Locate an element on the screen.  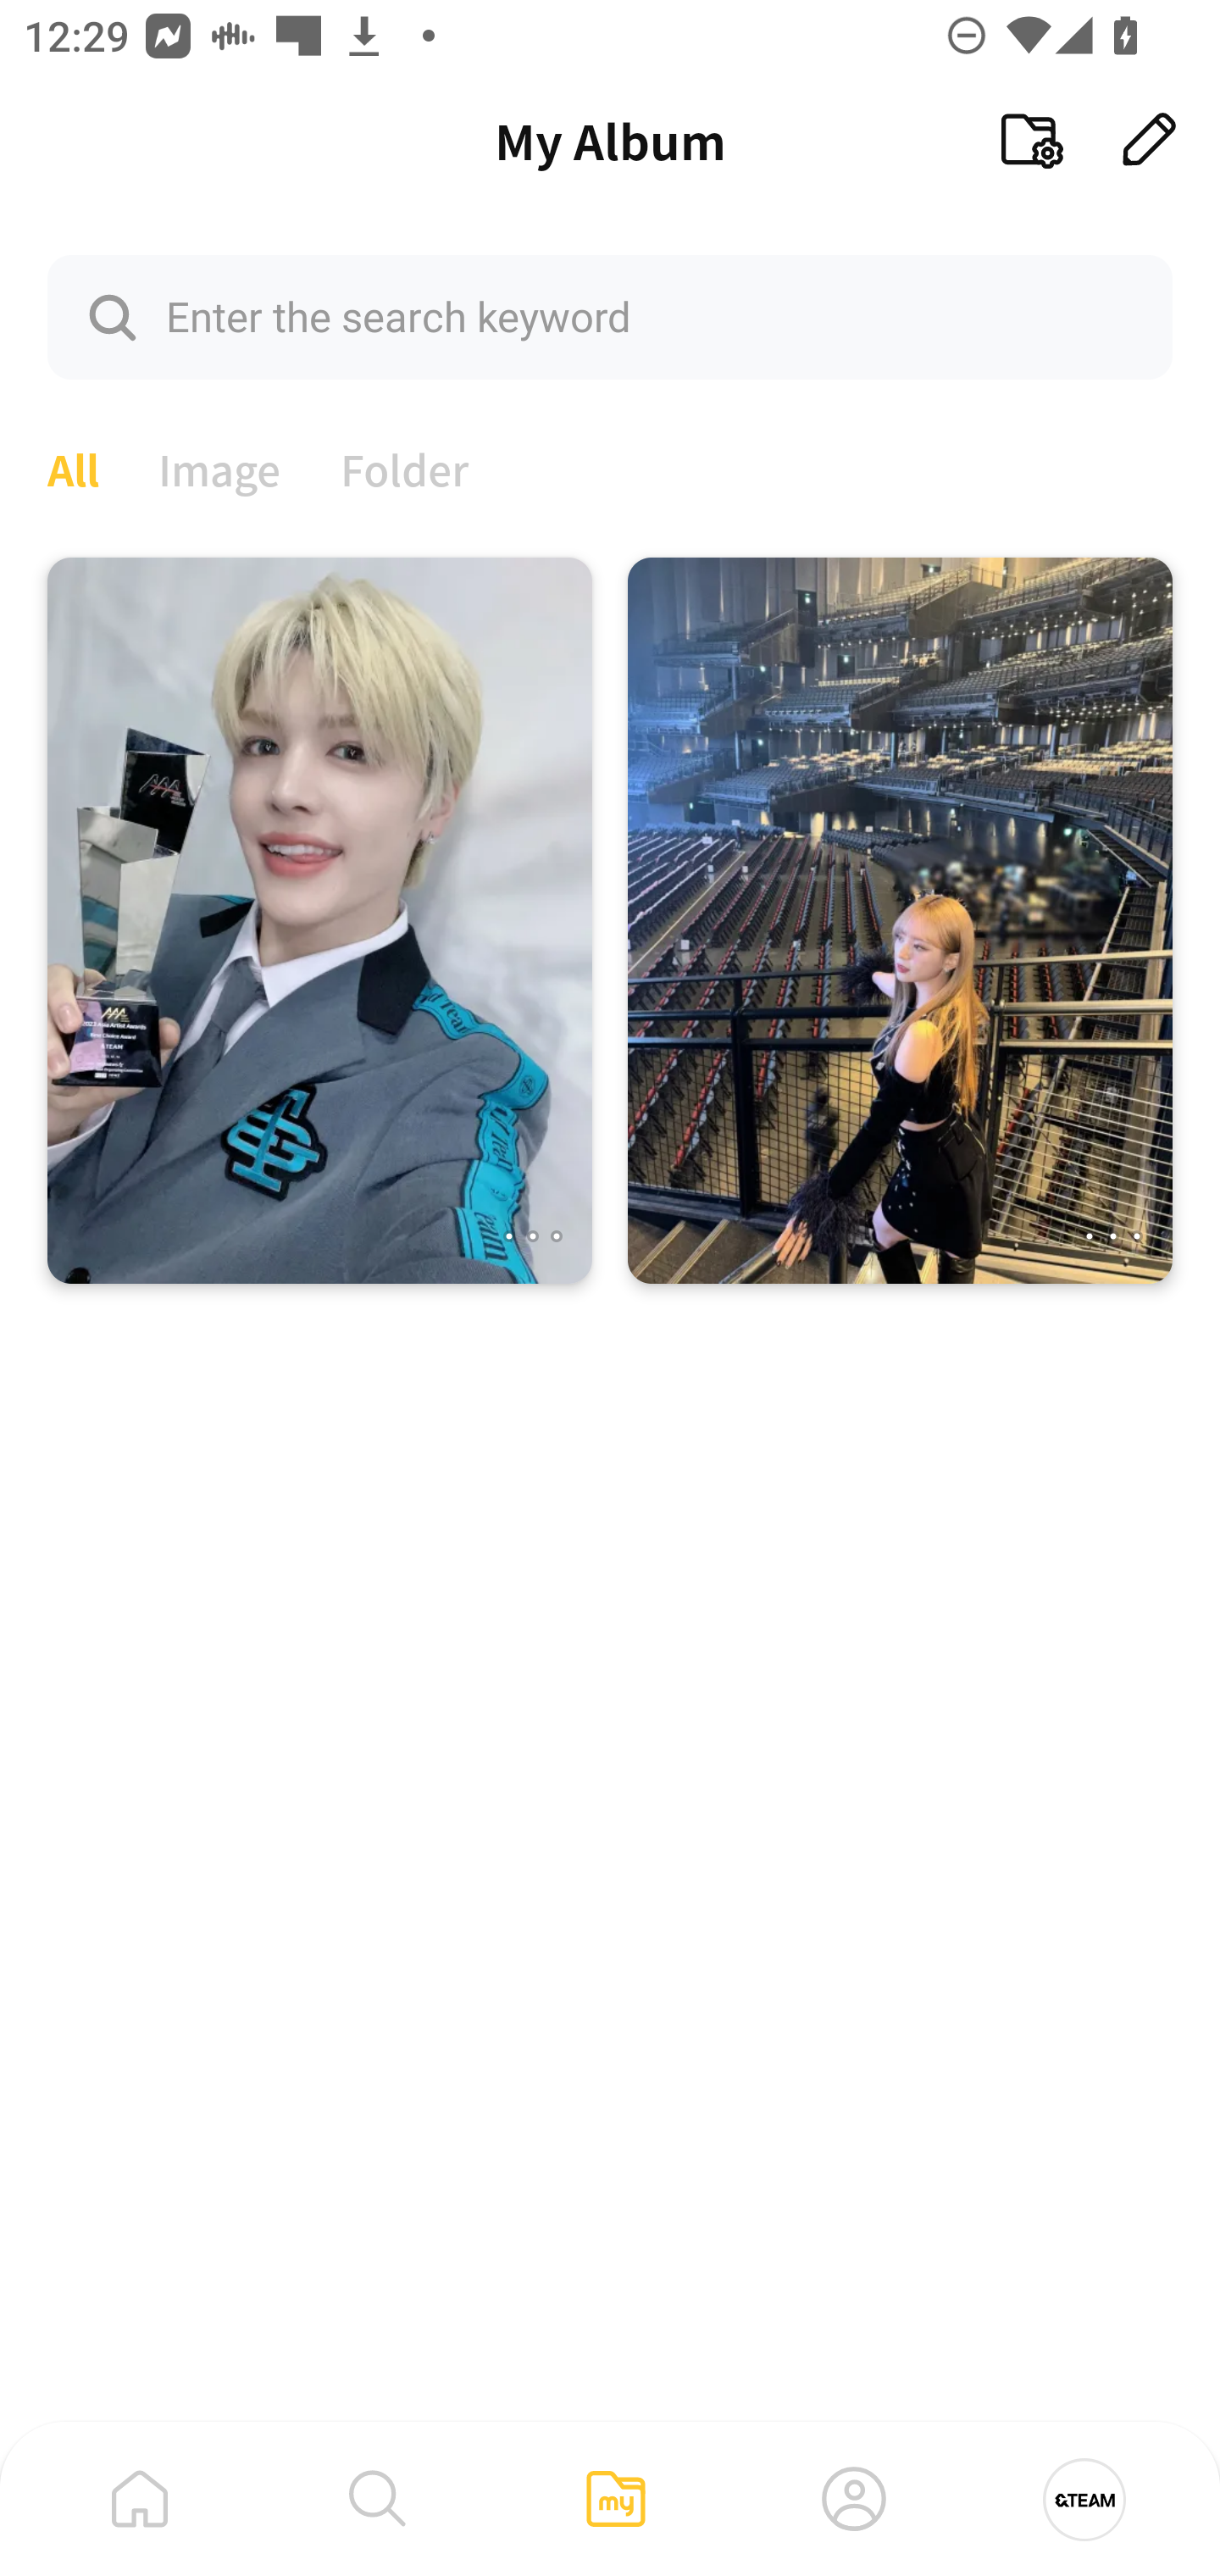
Image is located at coordinates (220, 467).